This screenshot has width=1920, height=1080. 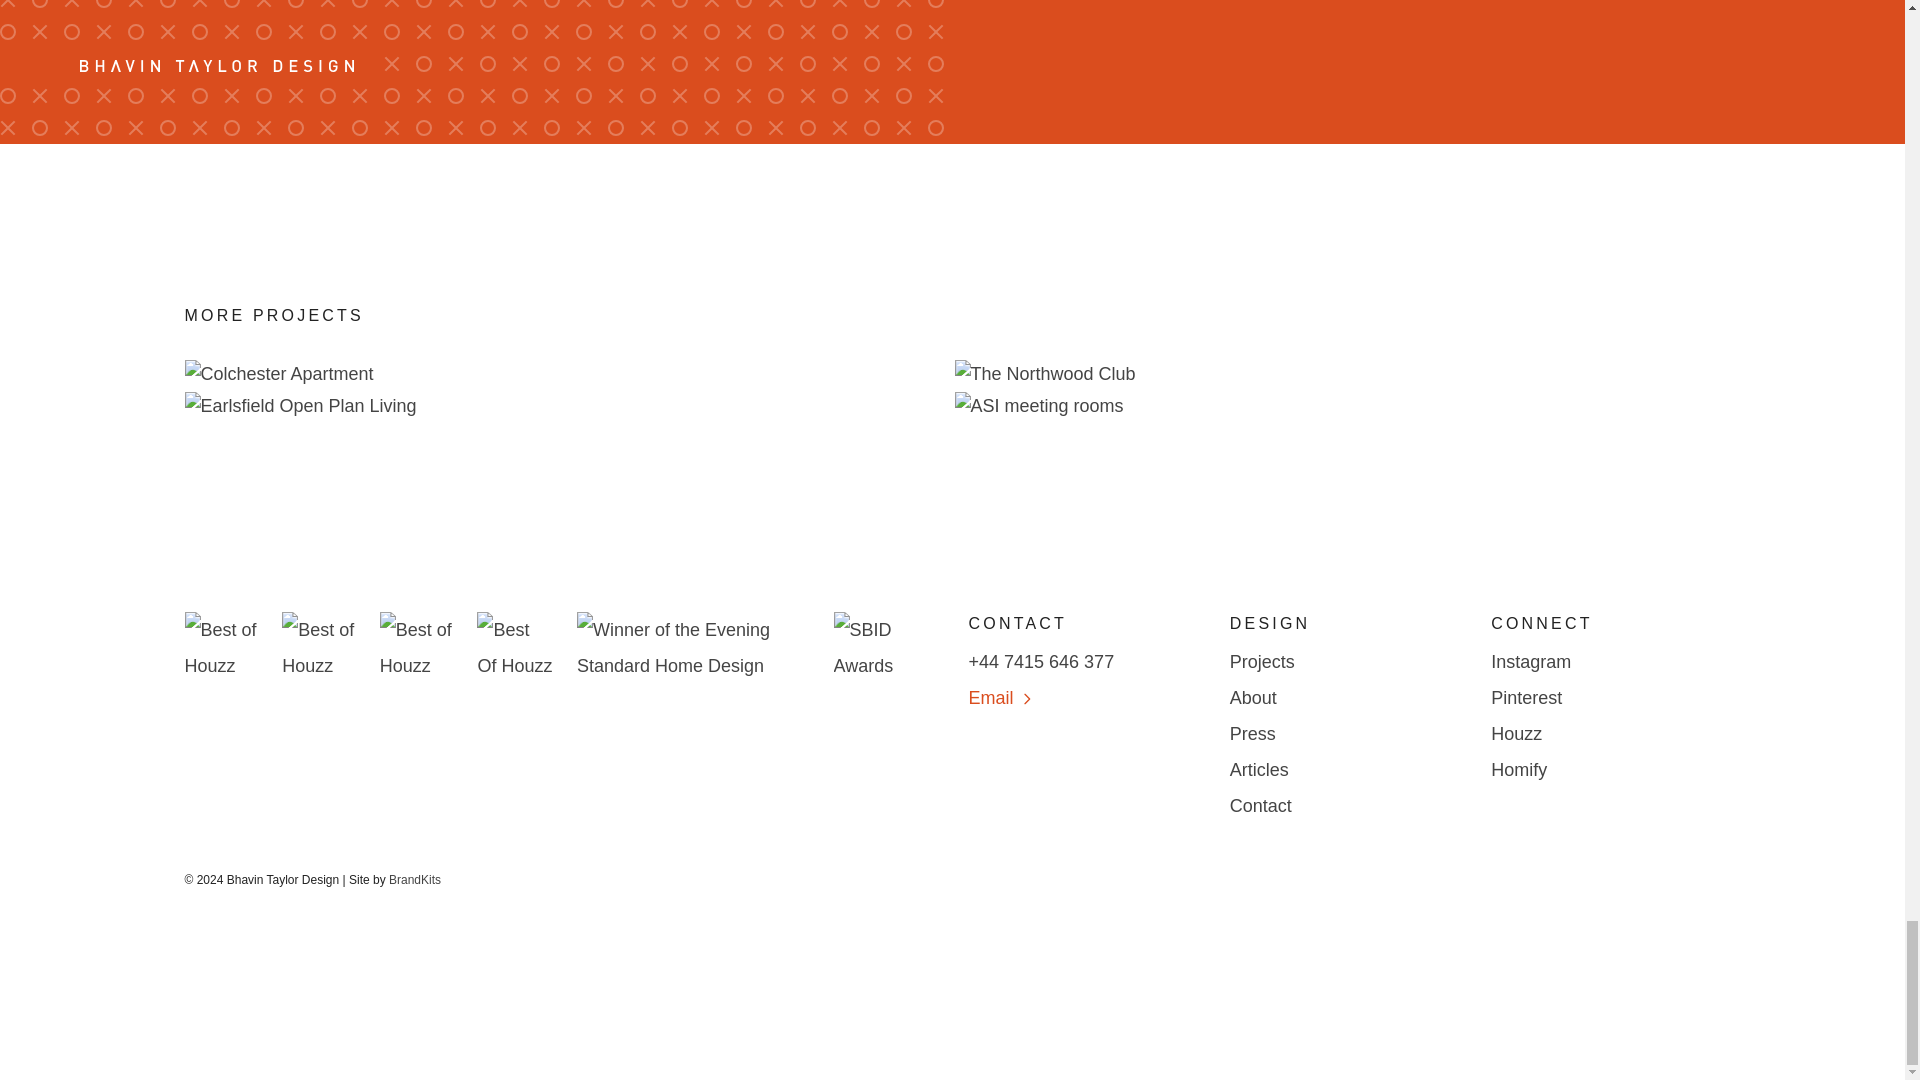 I want to click on BrandKits, so click(x=415, y=879).